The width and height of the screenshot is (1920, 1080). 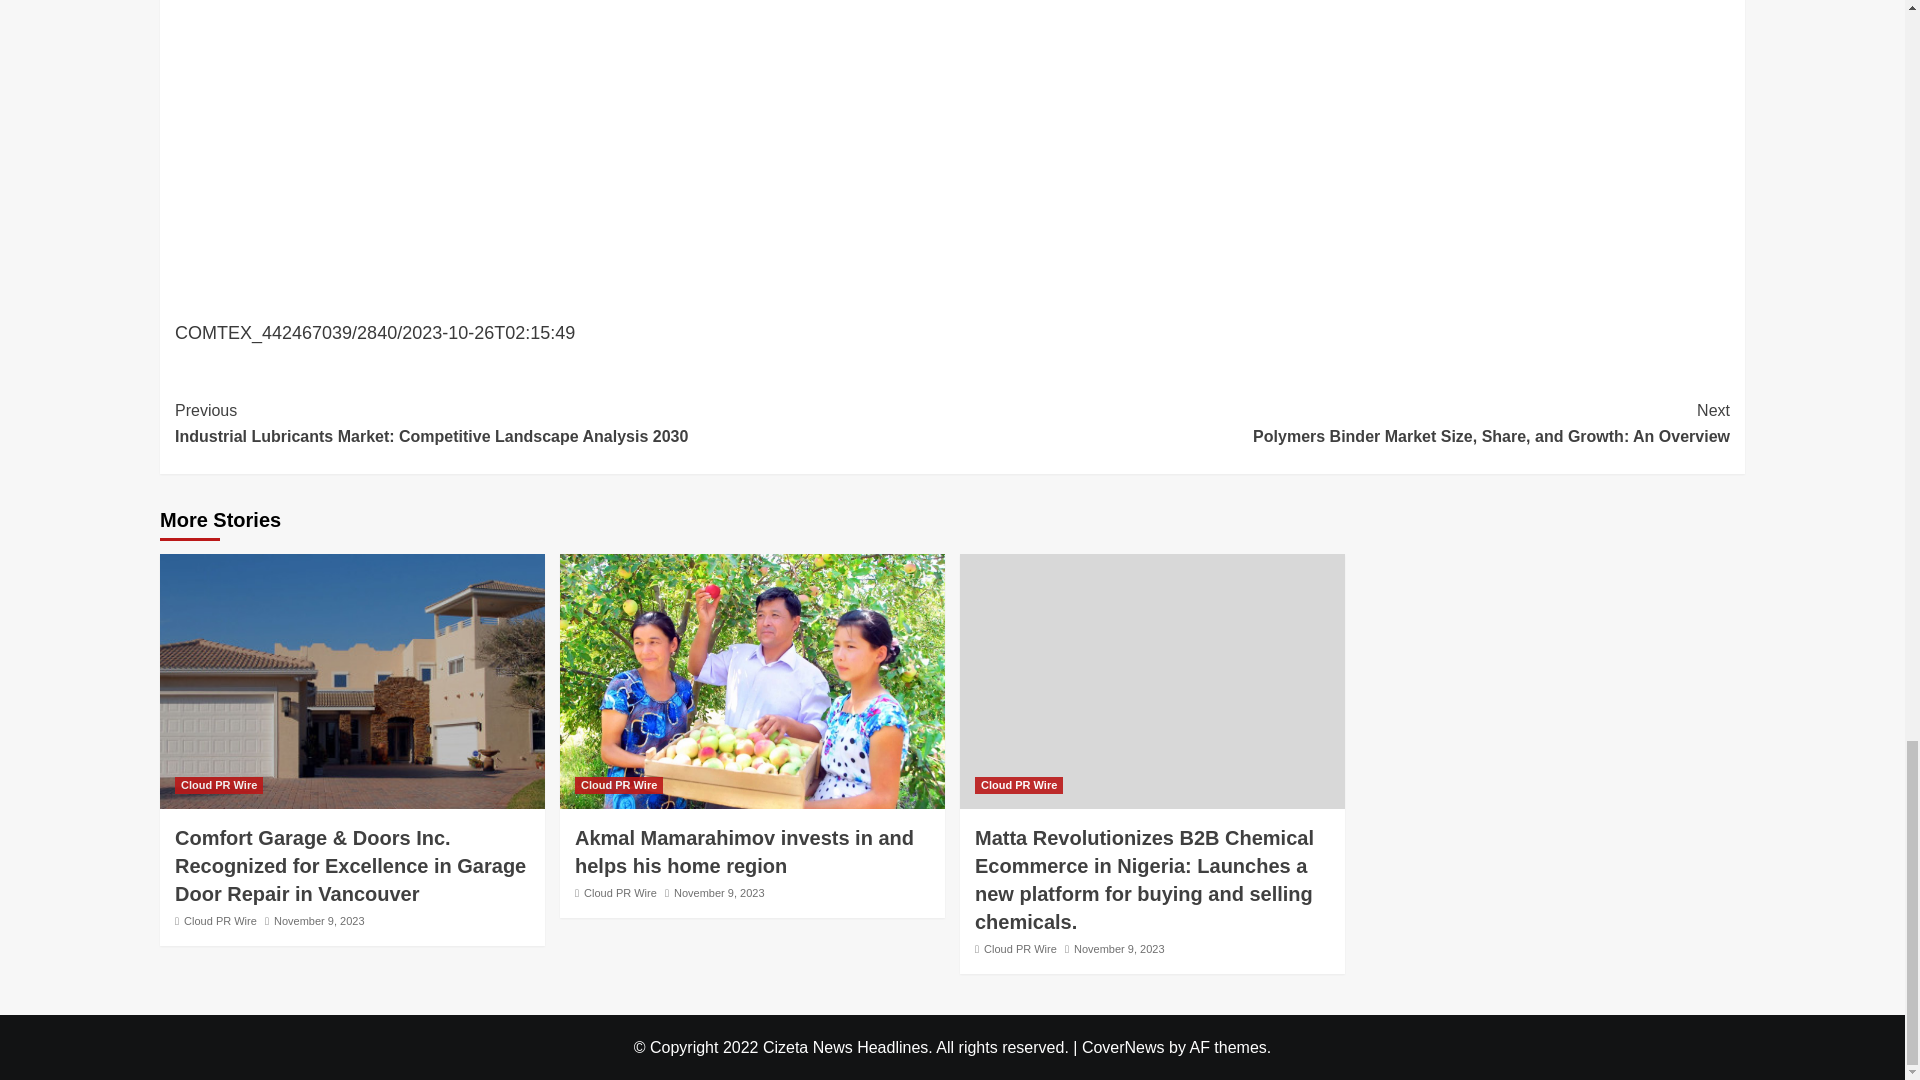 What do you see at coordinates (618, 784) in the screenshot?
I see `Cloud PR Wire` at bounding box center [618, 784].